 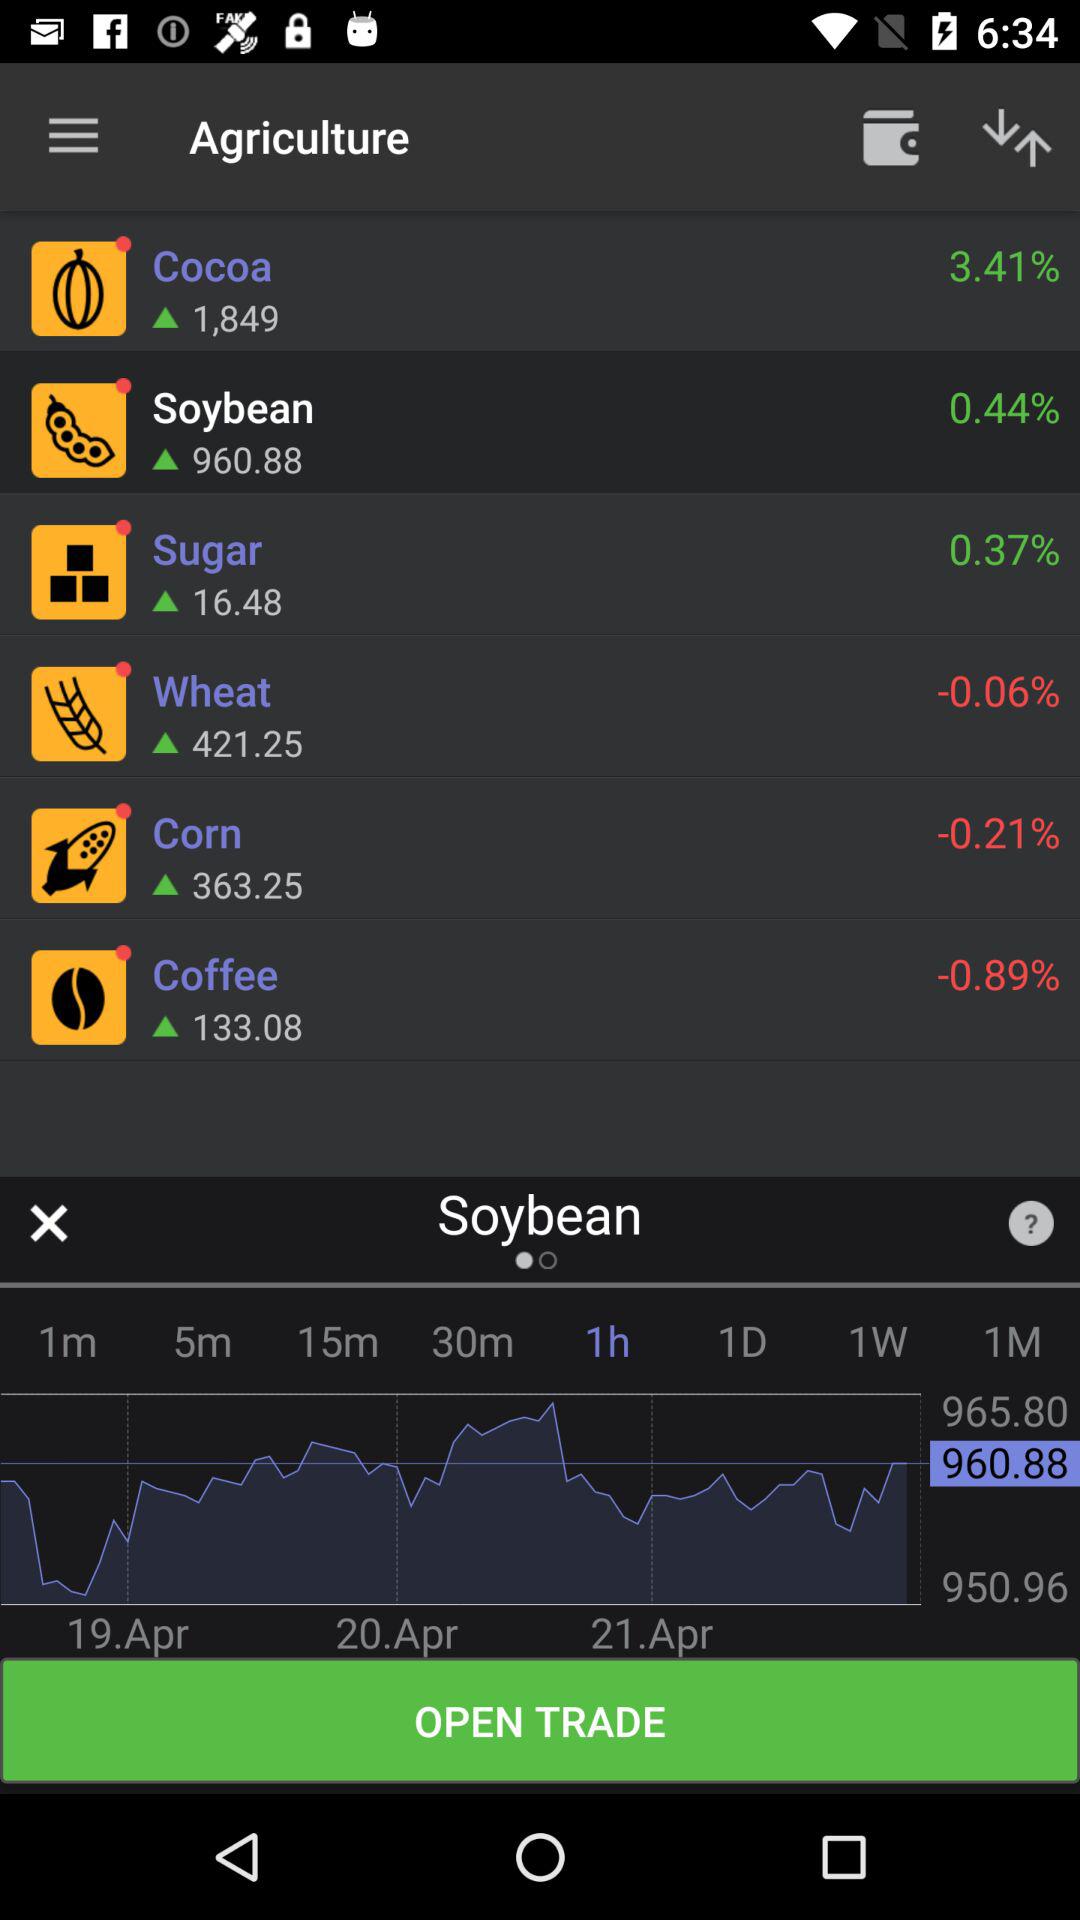 What do you see at coordinates (1017, 136) in the screenshot?
I see `go to up or down` at bounding box center [1017, 136].